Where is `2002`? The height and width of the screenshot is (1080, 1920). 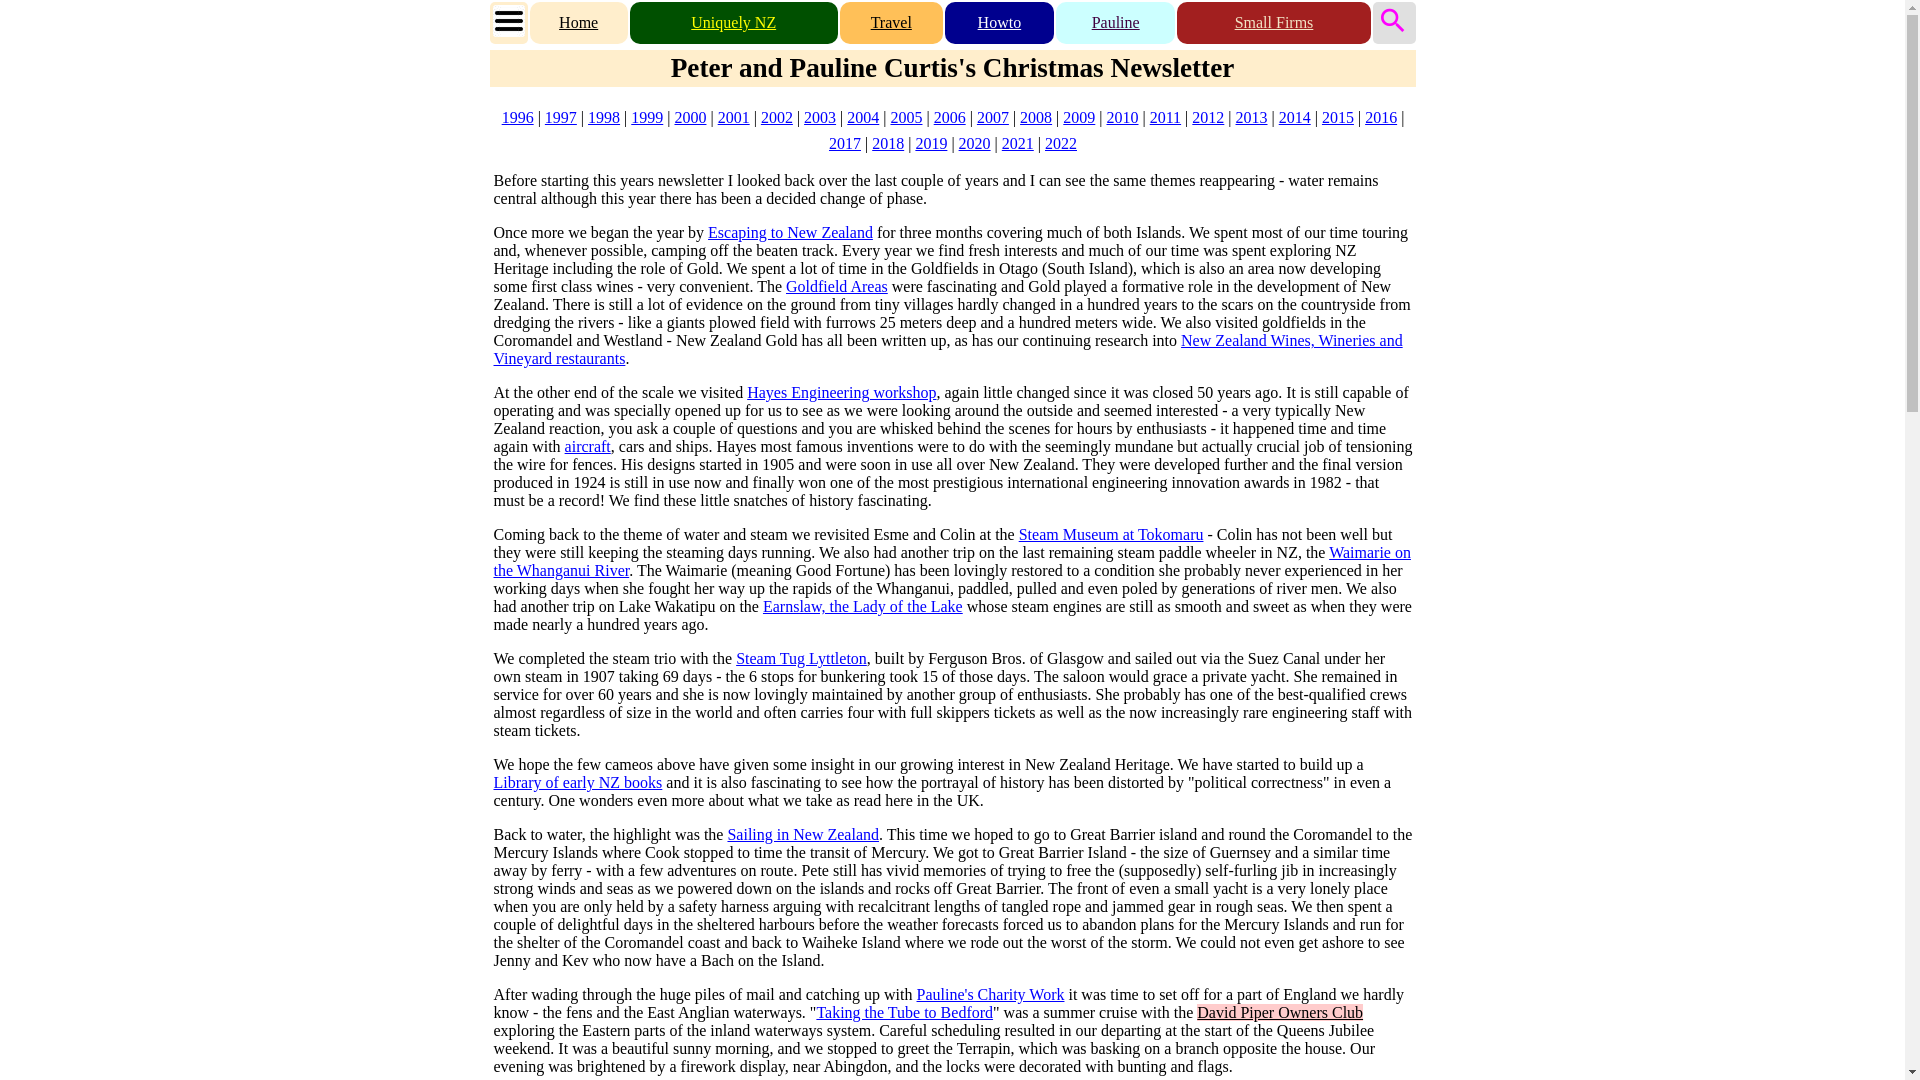
2002 is located at coordinates (776, 118).